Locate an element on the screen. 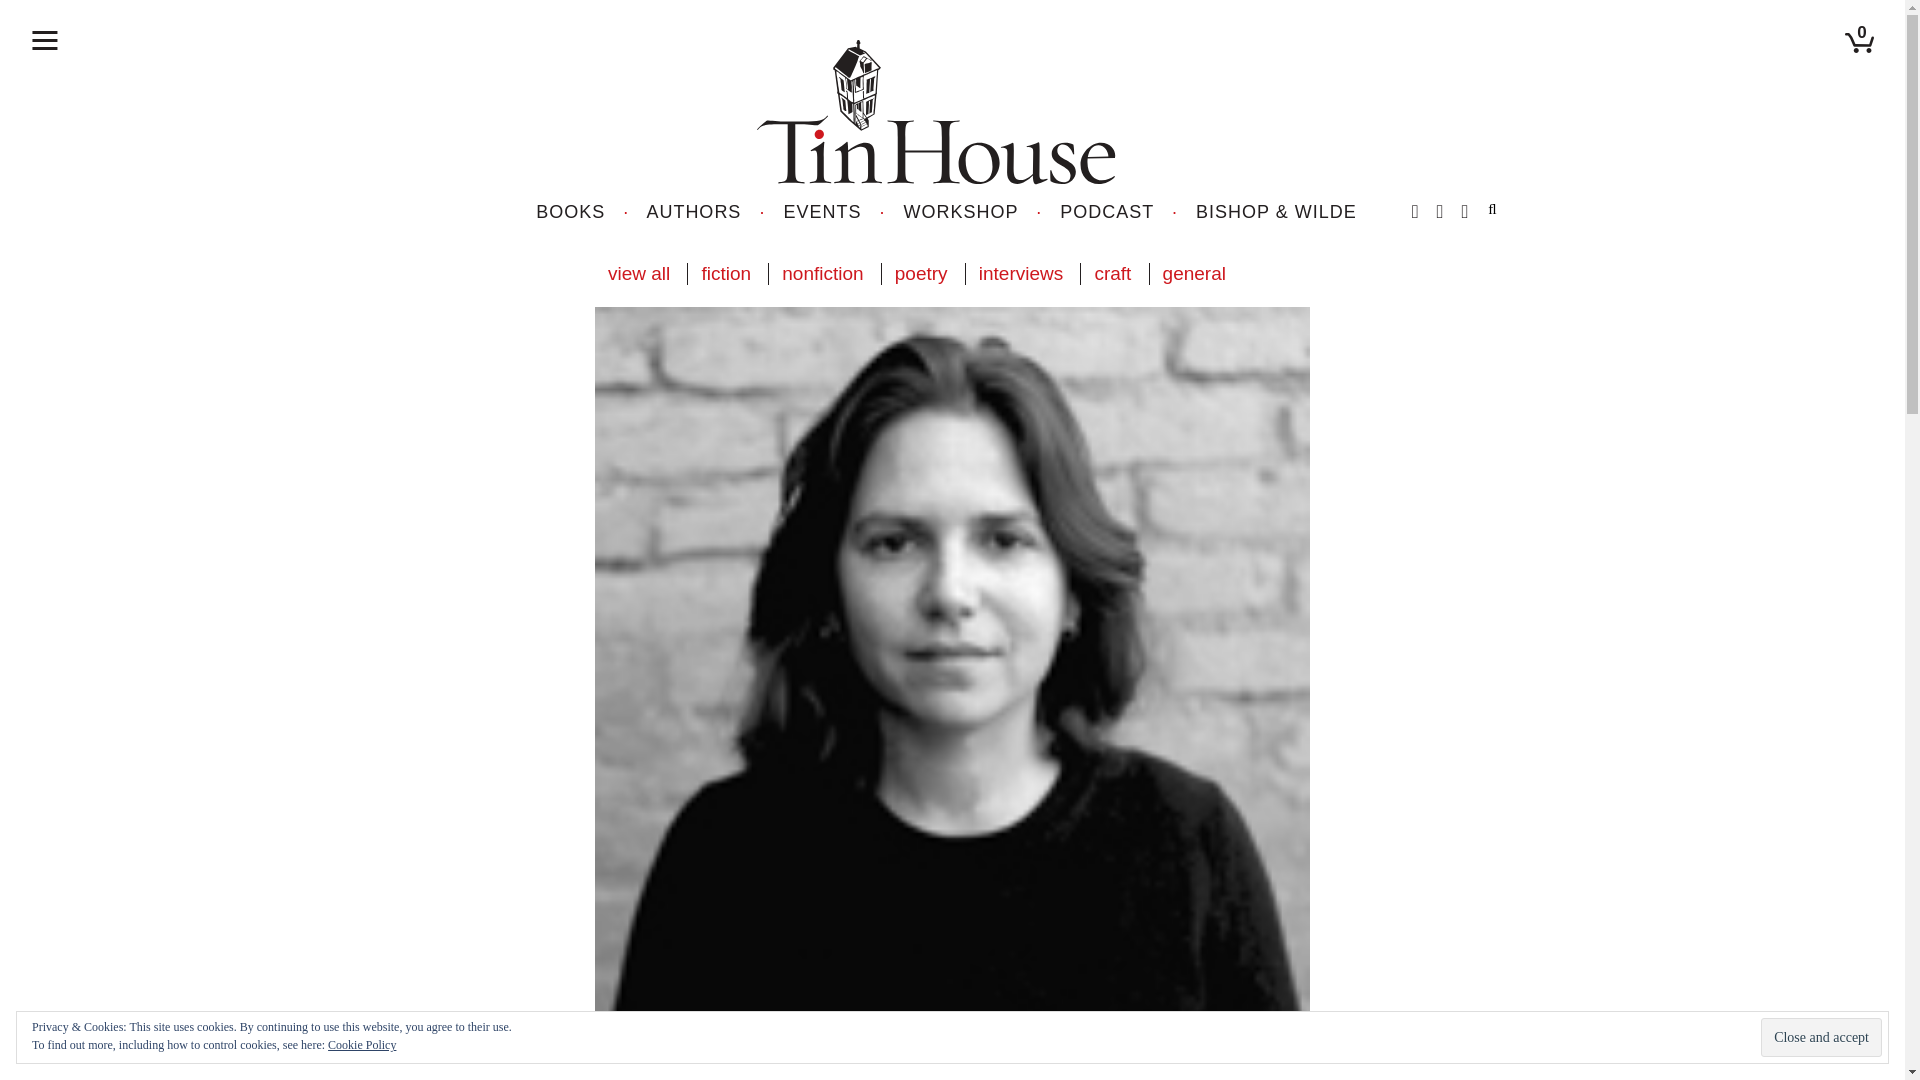  Created with Sketch. is located at coordinates (946, 110).